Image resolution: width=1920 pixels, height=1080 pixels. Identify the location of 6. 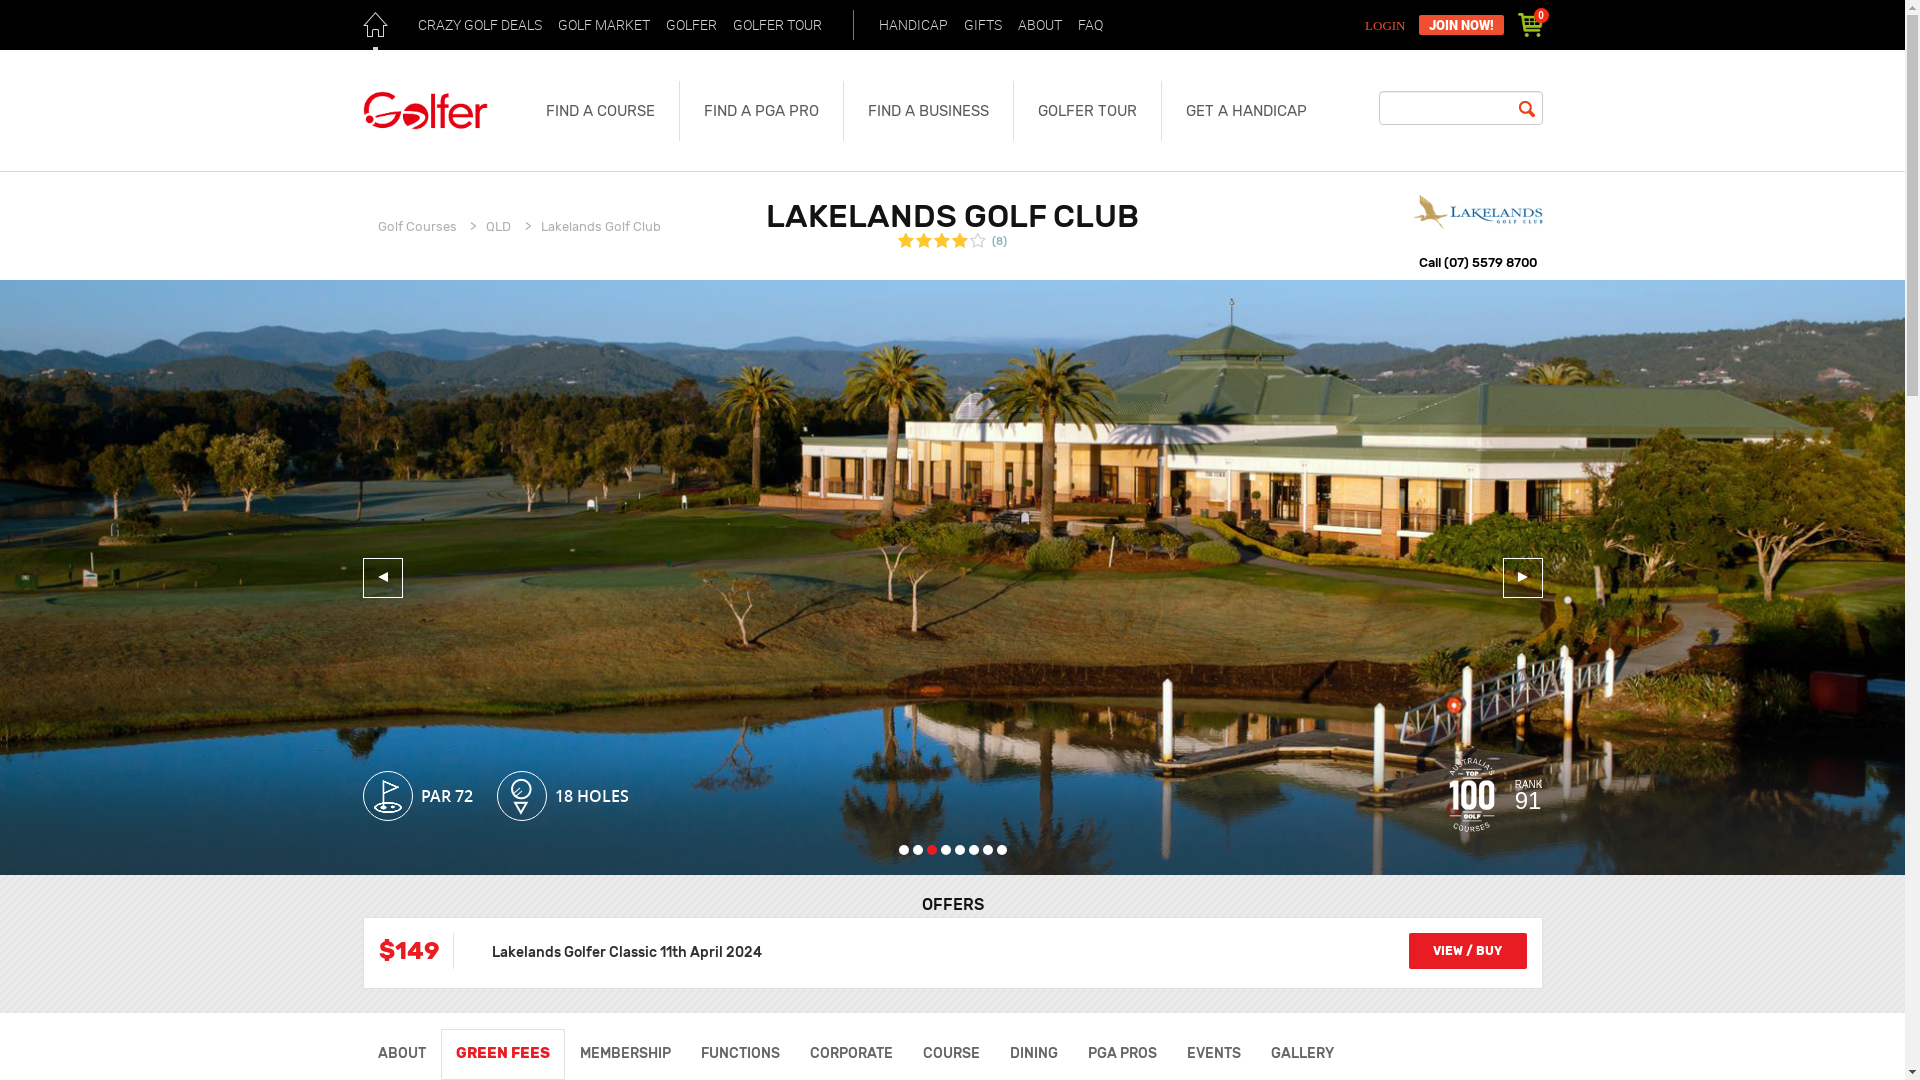
(973, 850).